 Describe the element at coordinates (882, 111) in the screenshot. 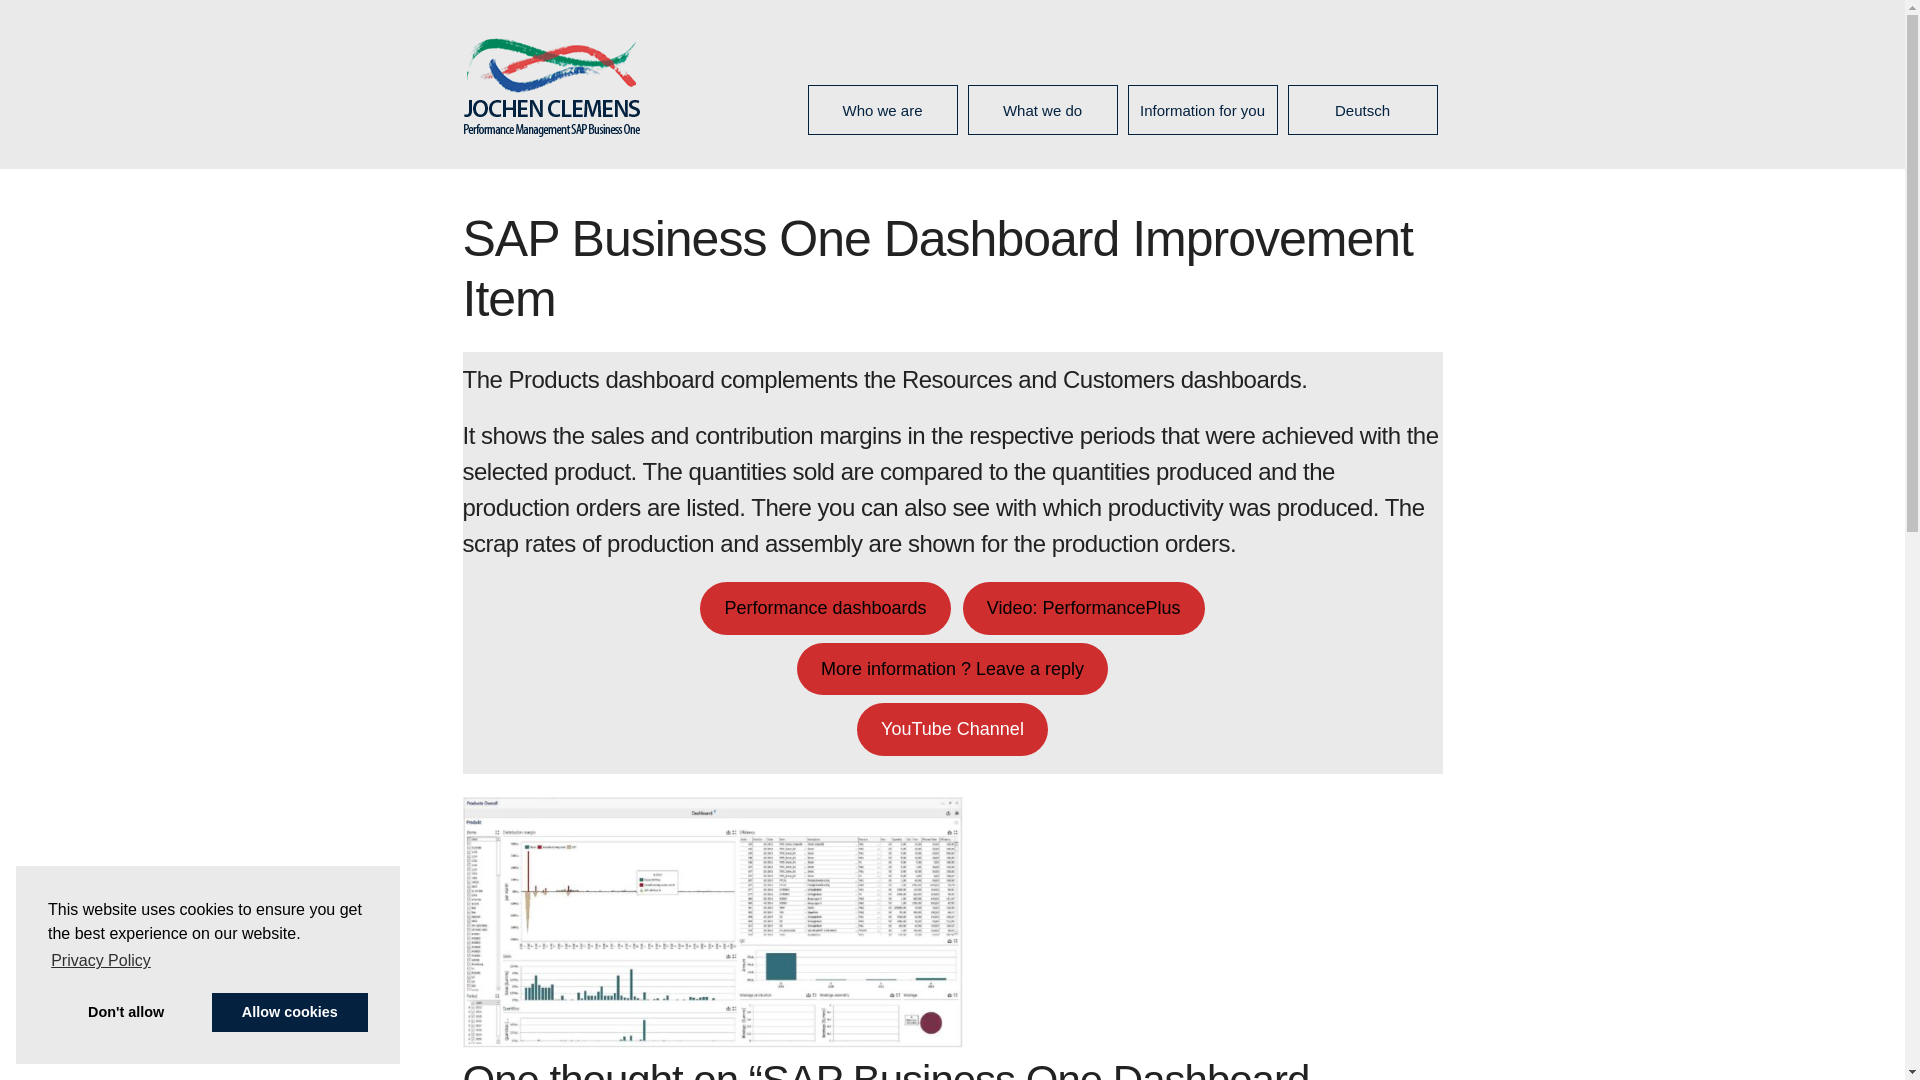

I see `Who we are` at that location.